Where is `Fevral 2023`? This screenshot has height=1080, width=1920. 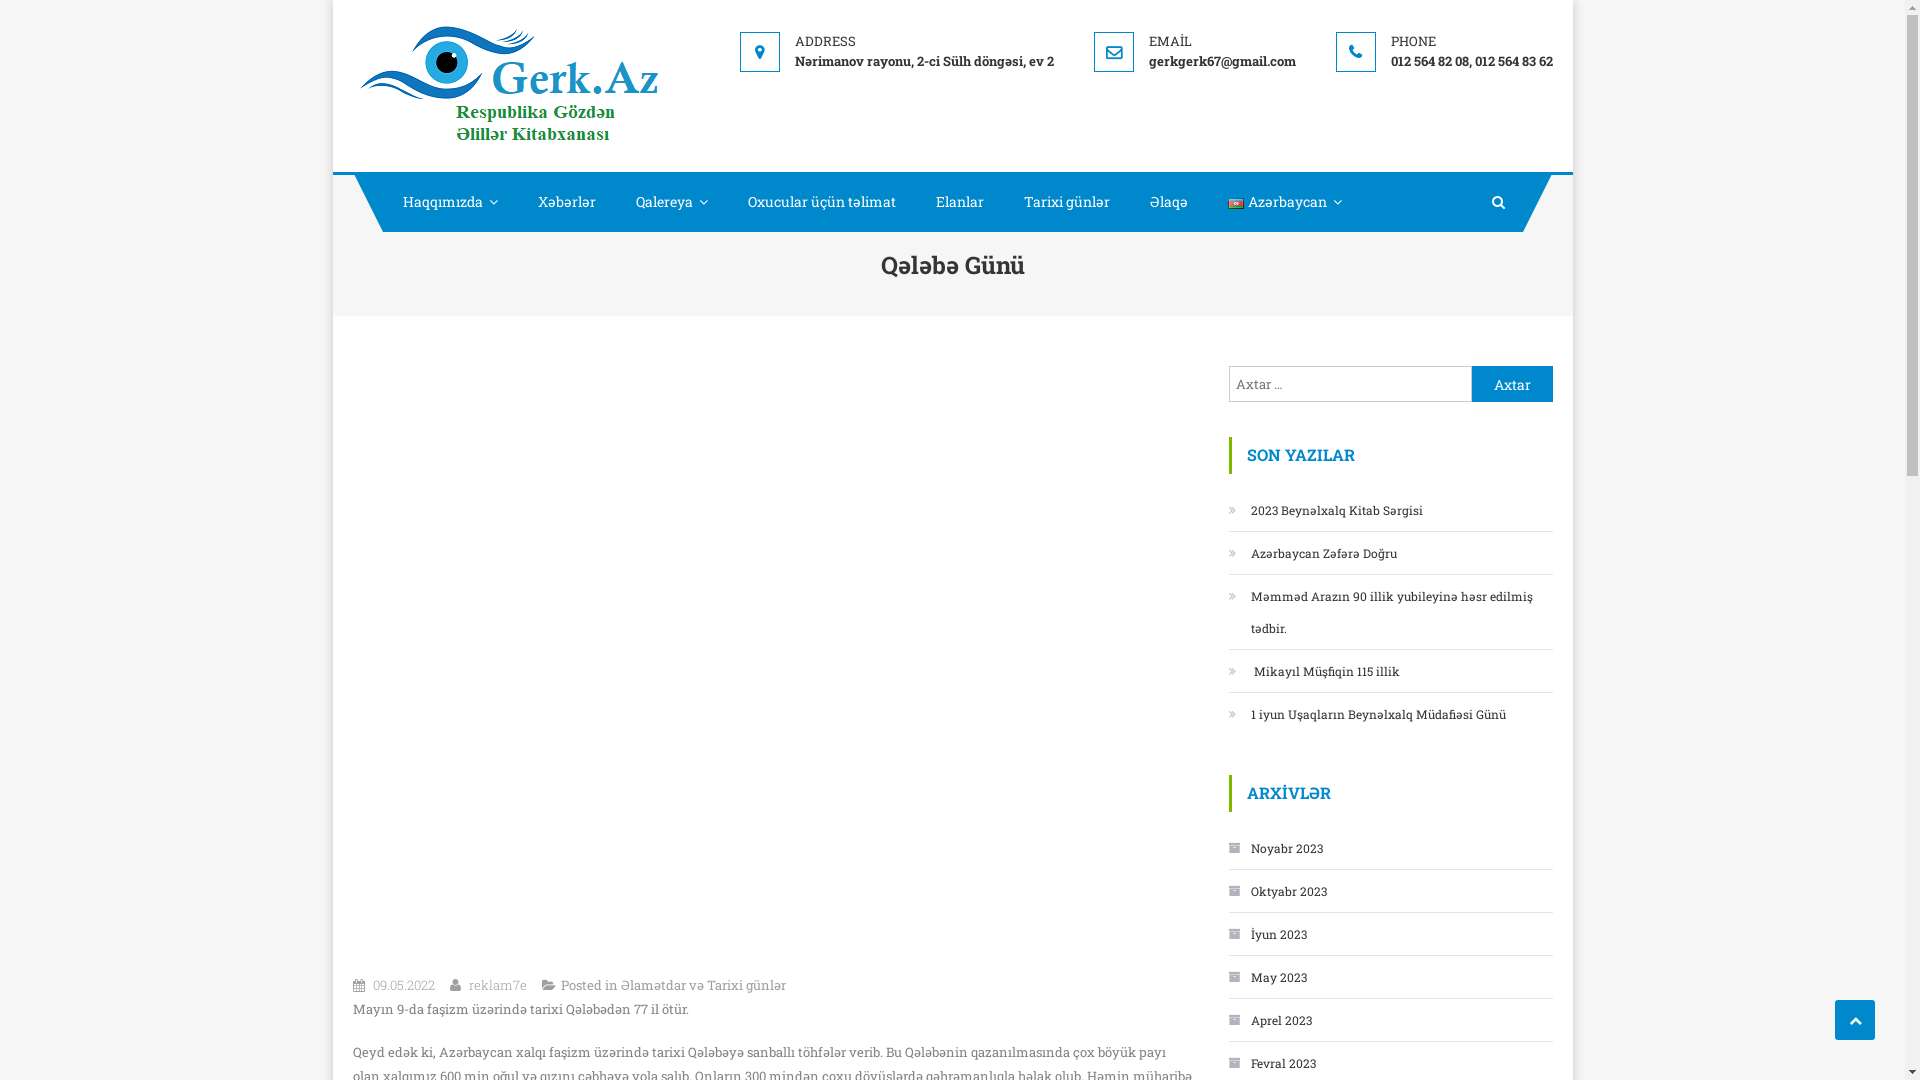
Fevral 2023 is located at coordinates (1272, 1063).